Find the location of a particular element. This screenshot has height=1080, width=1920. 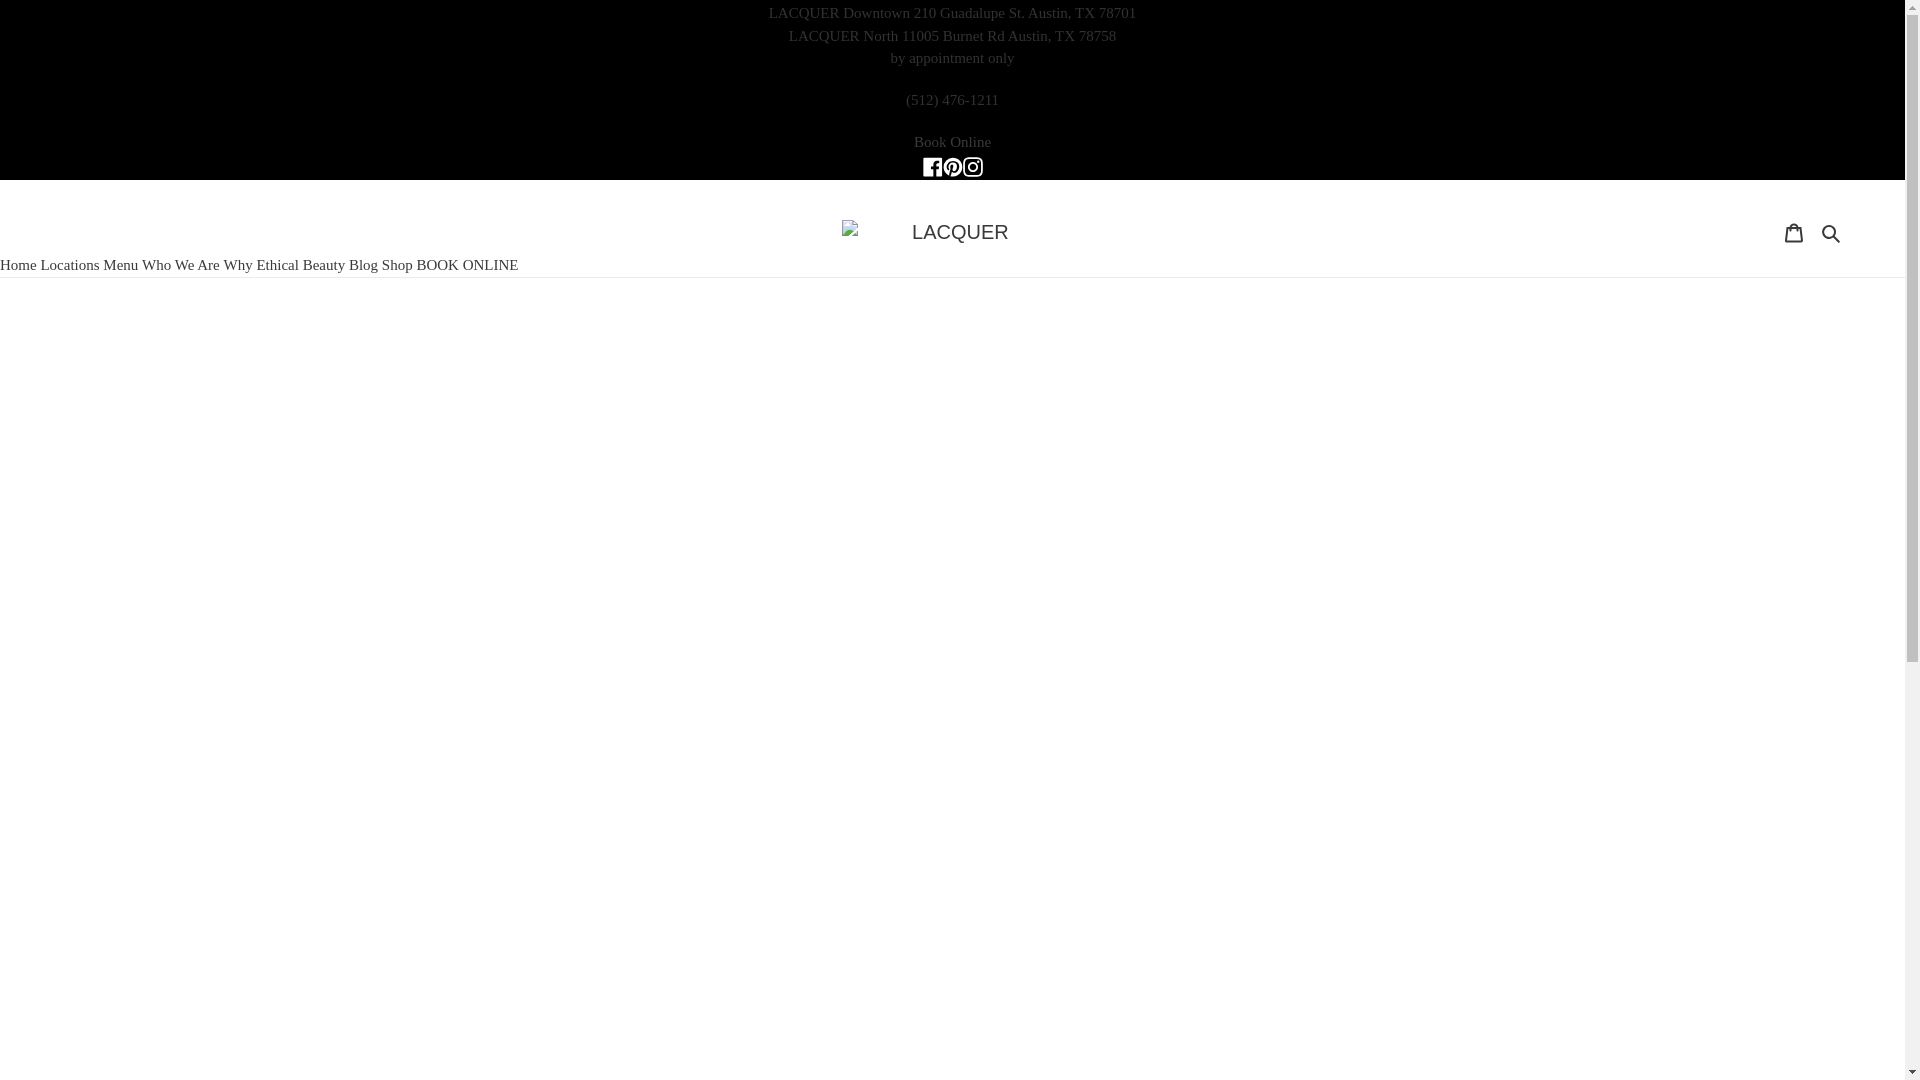

Cart is located at coordinates (1793, 230).